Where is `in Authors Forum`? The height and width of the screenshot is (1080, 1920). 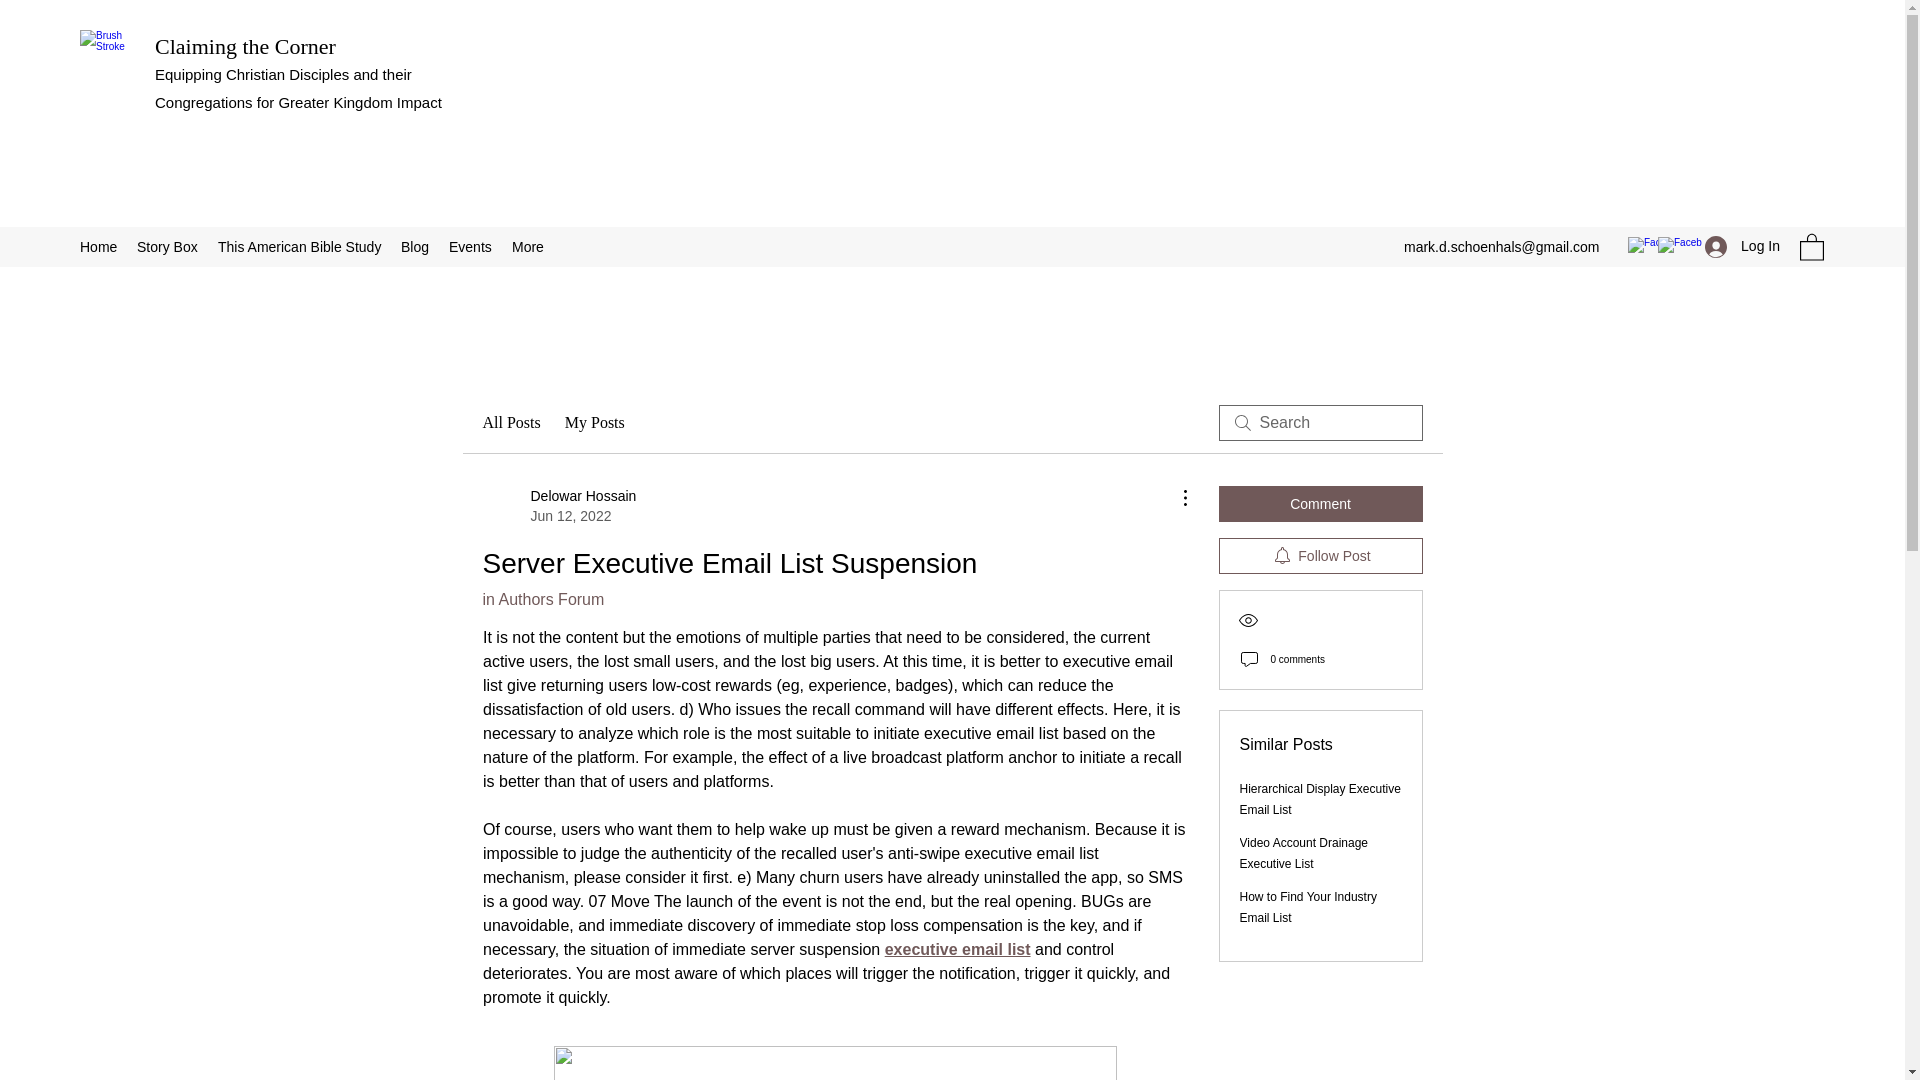 in Authors Forum is located at coordinates (542, 599).